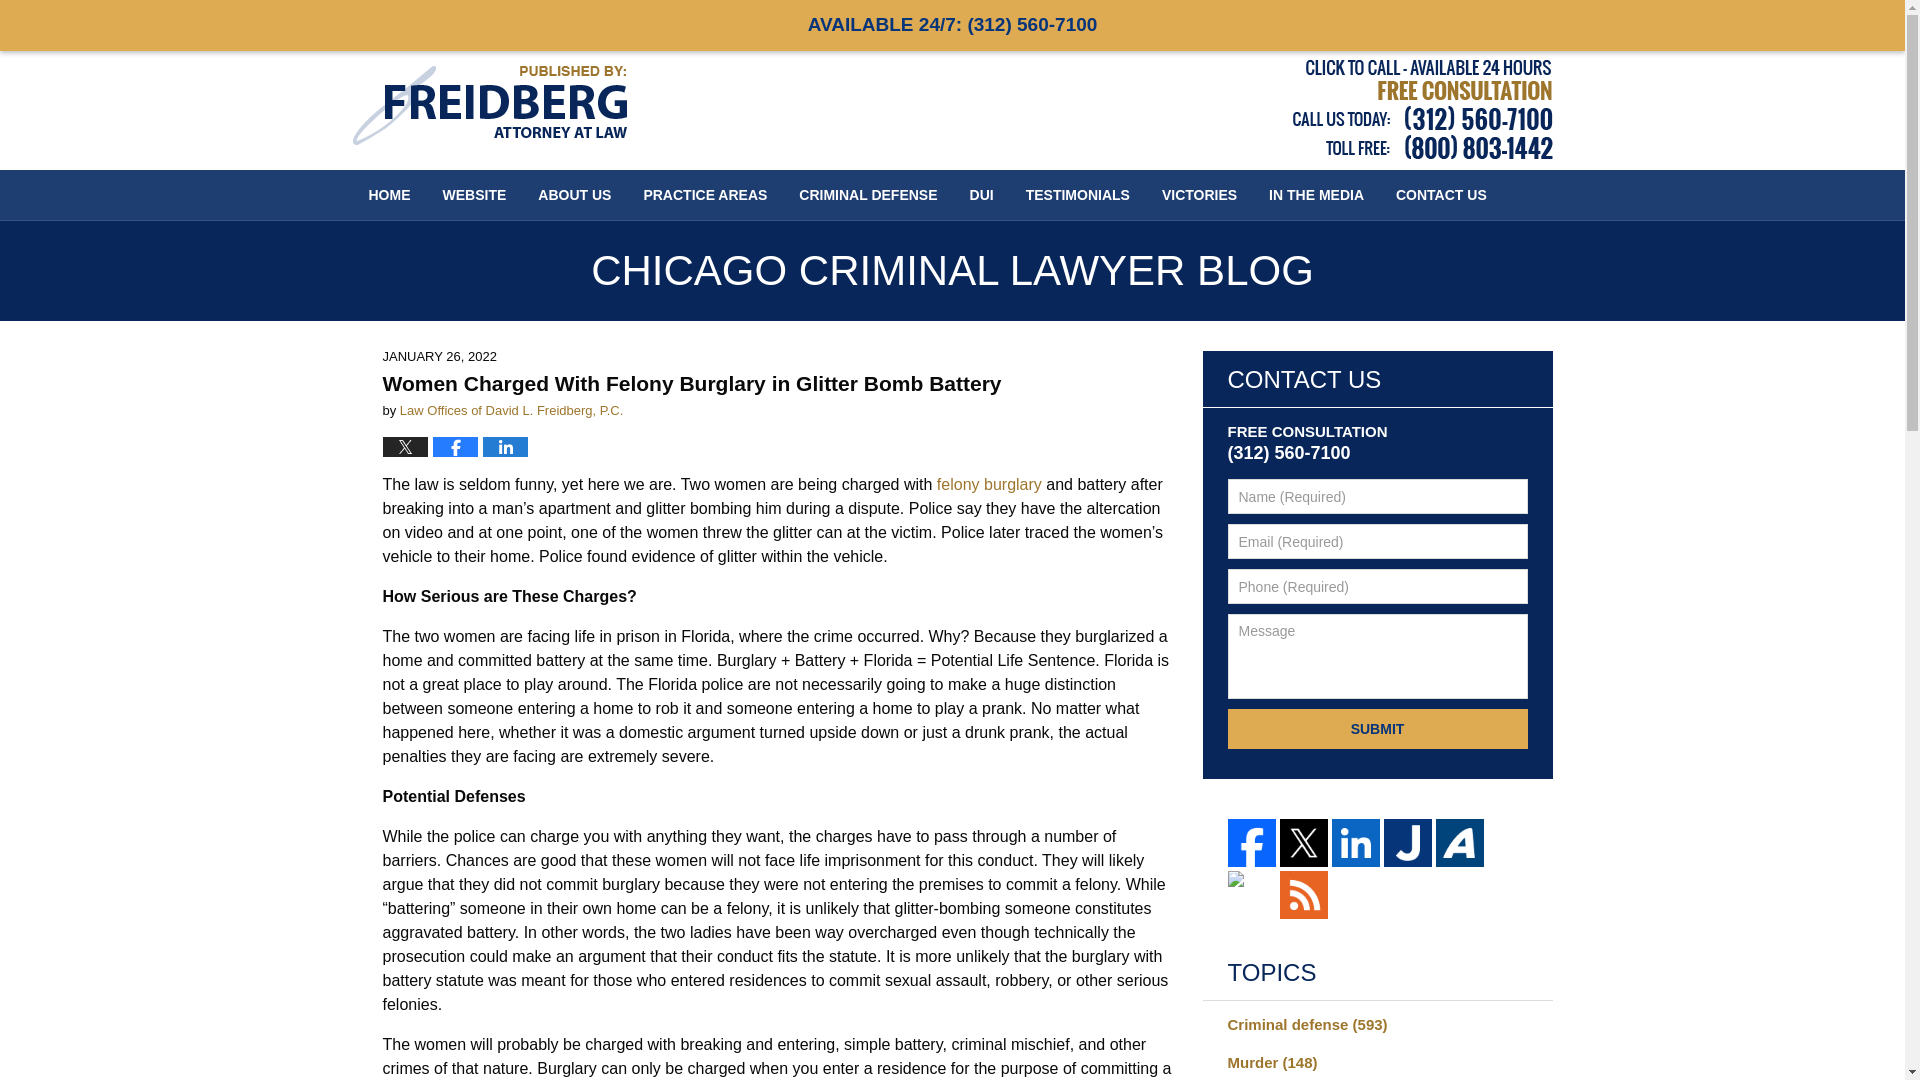 The height and width of the screenshot is (1080, 1920). What do you see at coordinates (388, 194) in the screenshot?
I see `HOME` at bounding box center [388, 194].